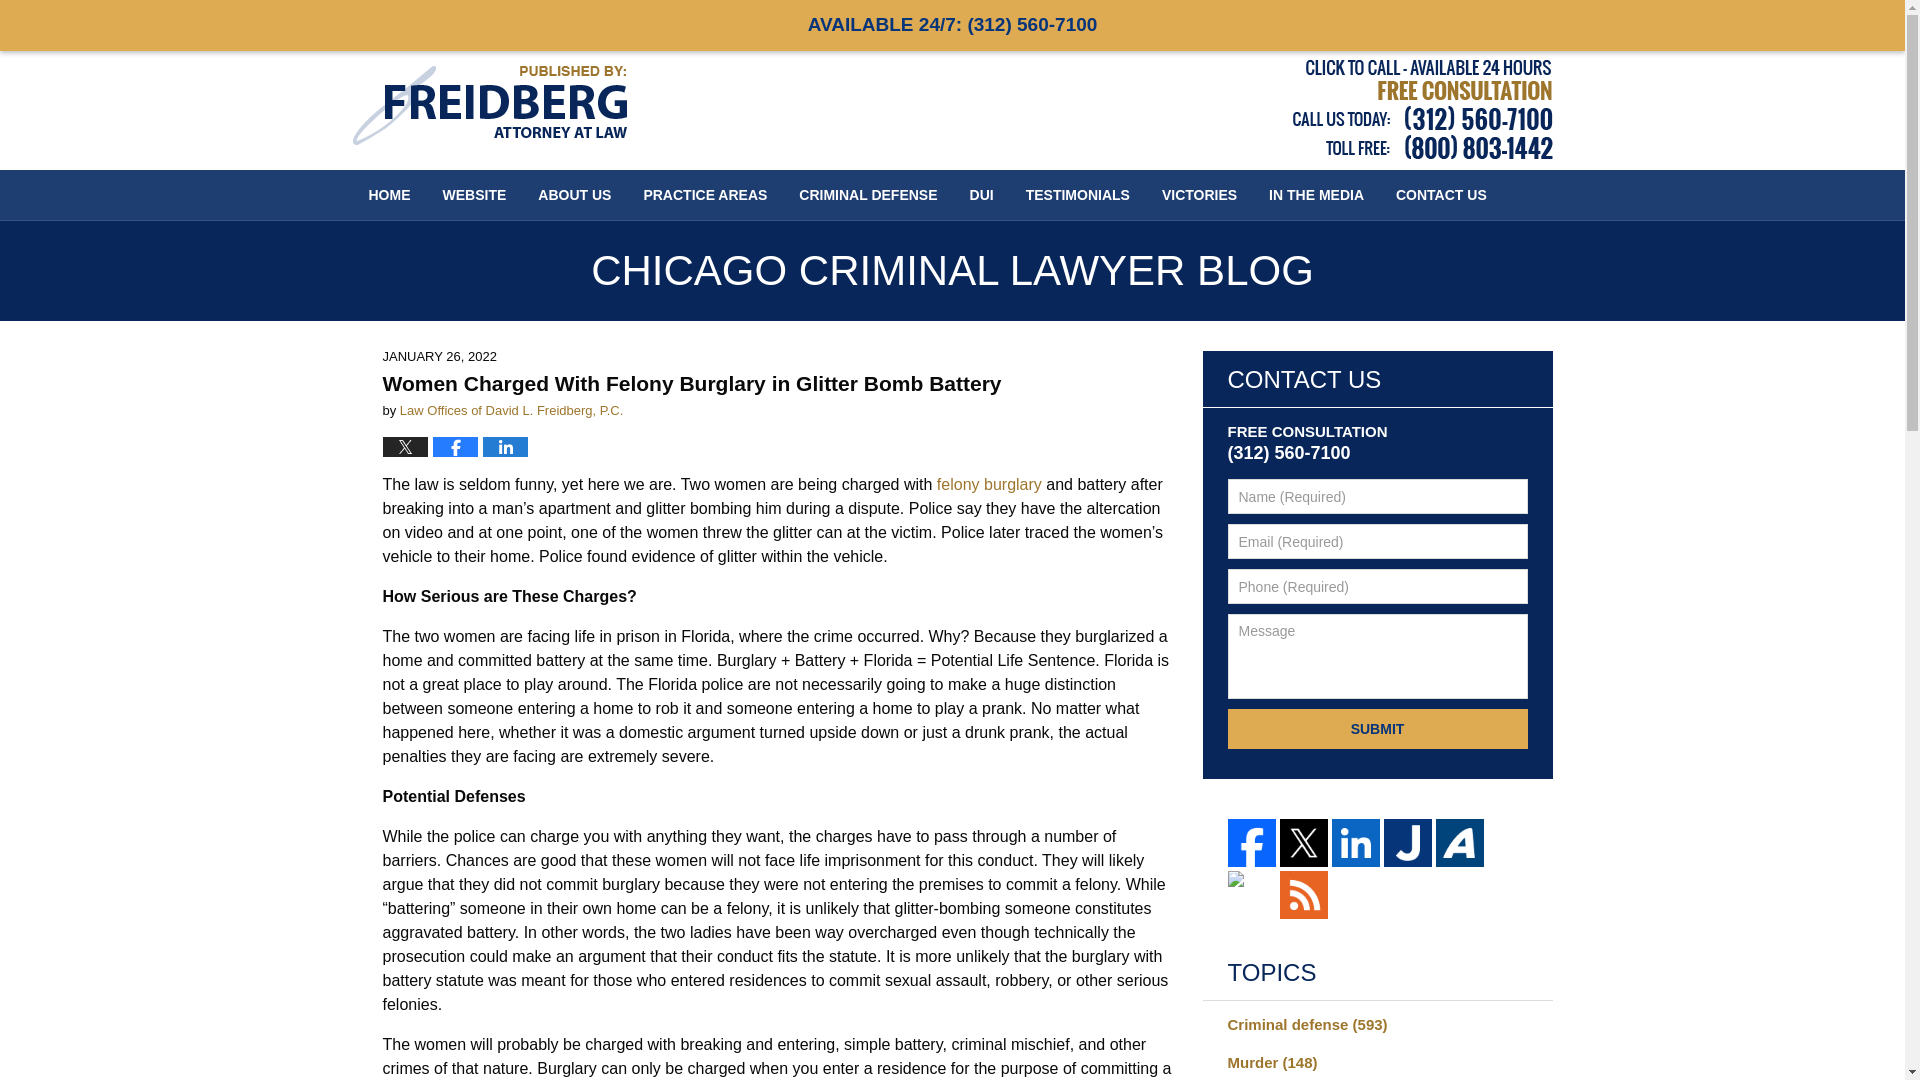 The height and width of the screenshot is (1080, 1920). What do you see at coordinates (388, 194) in the screenshot?
I see `HOME` at bounding box center [388, 194].